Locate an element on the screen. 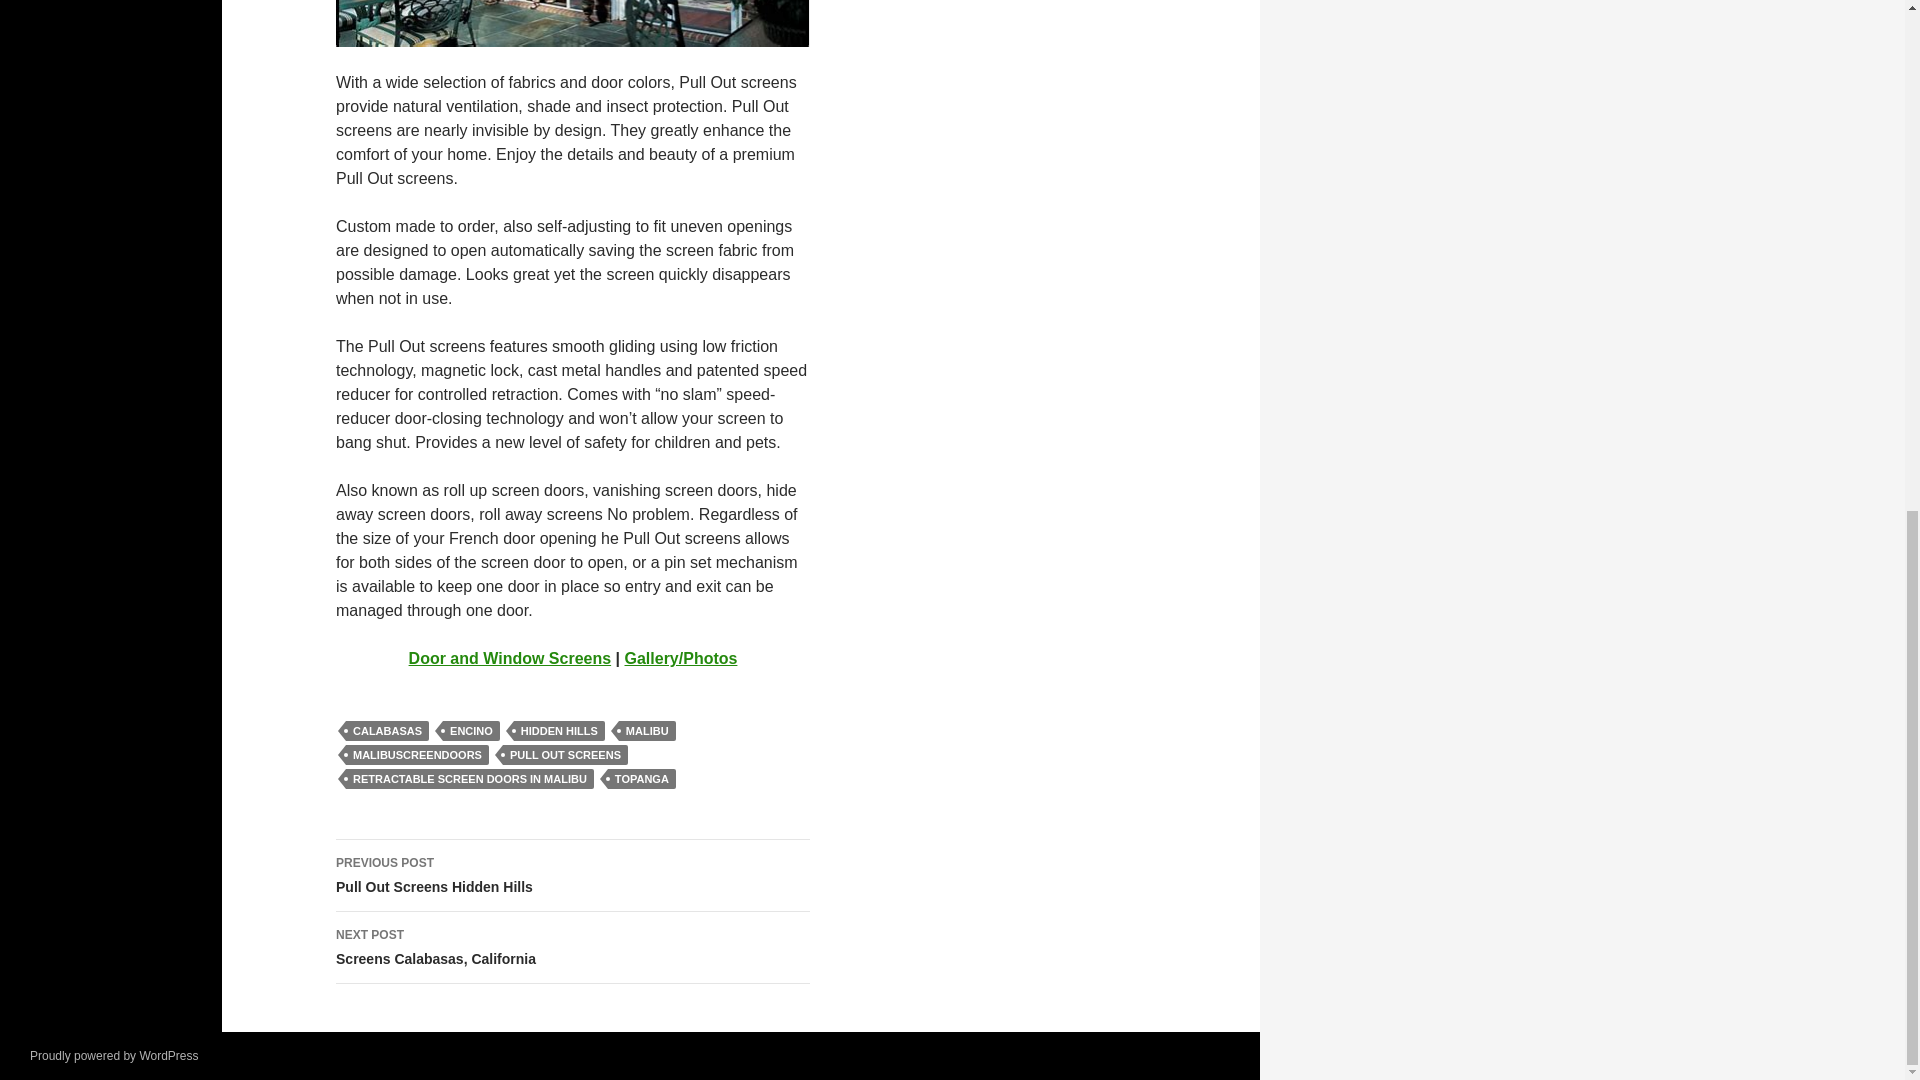  TOPANGA is located at coordinates (642, 778).